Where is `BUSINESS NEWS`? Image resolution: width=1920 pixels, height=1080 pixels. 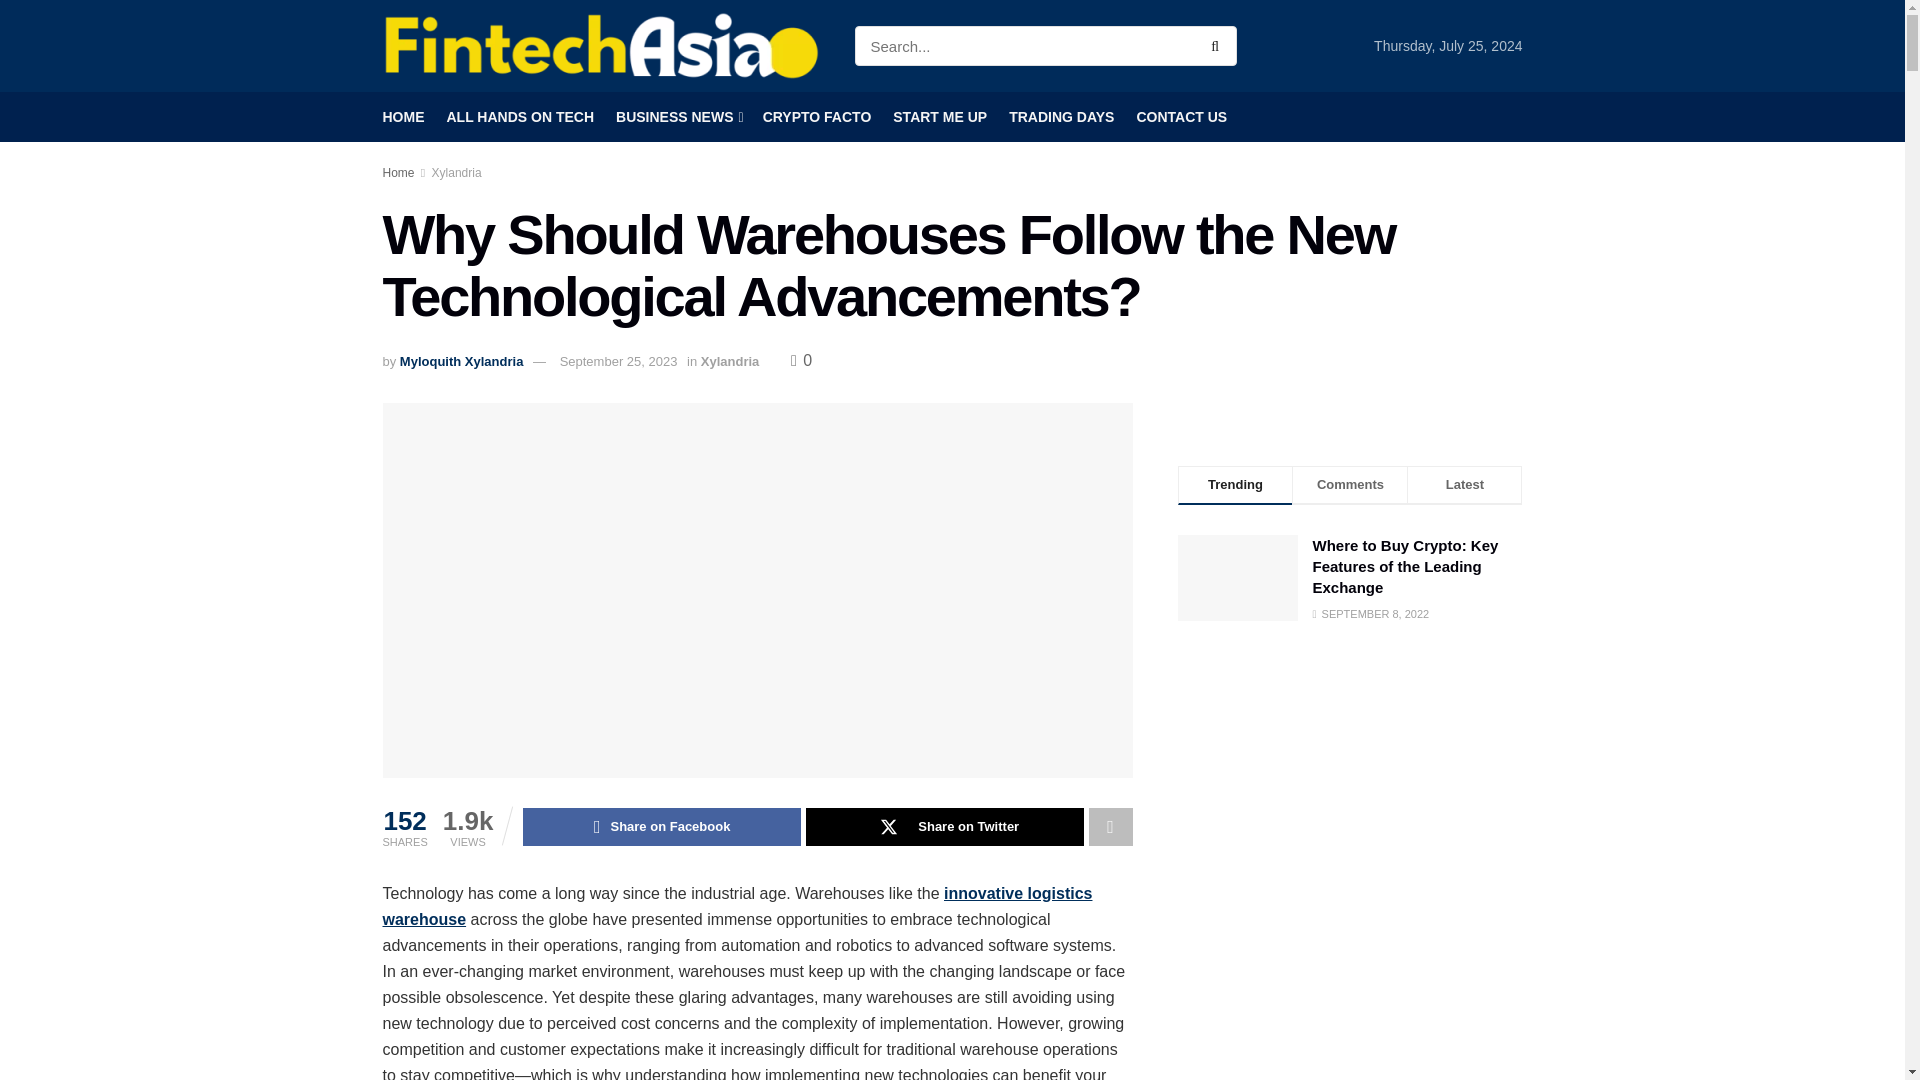 BUSINESS NEWS is located at coordinates (678, 116).